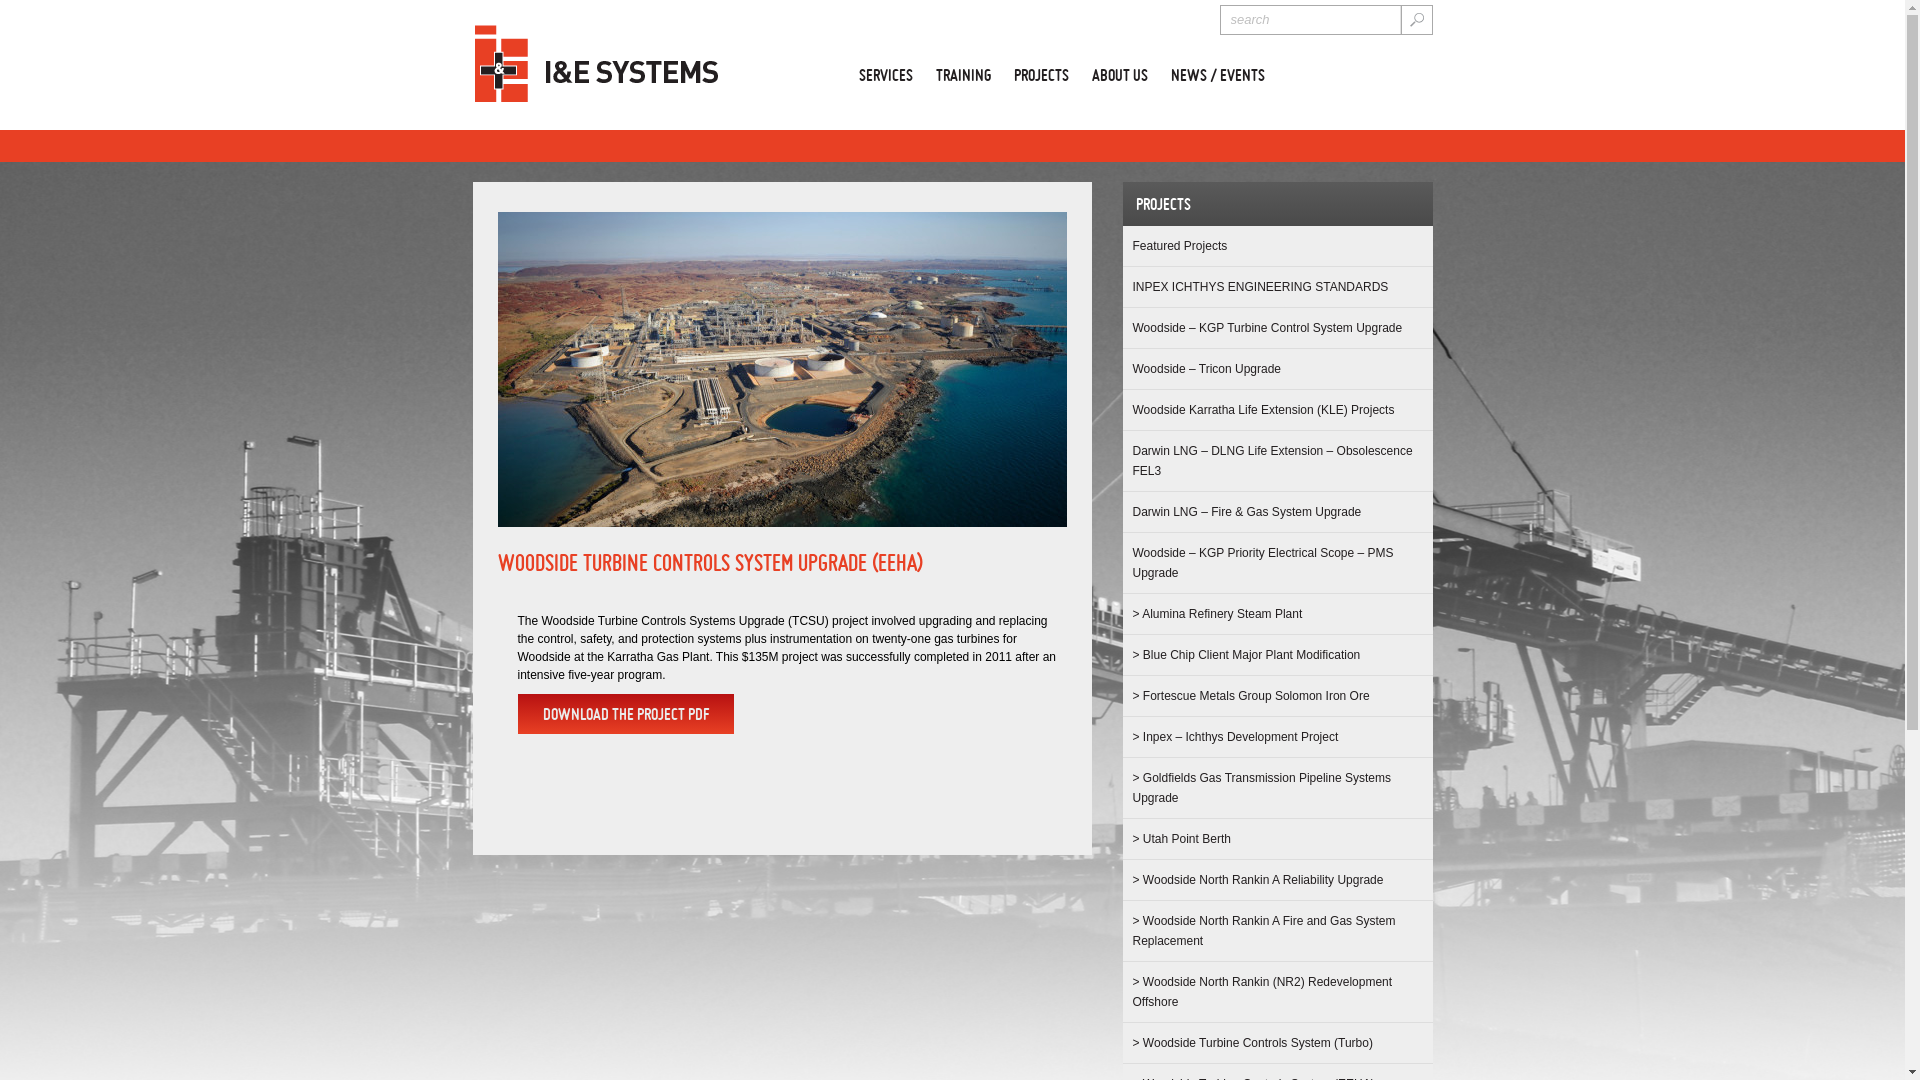  Describe the element at coordinates (1217, 70) in the screenshot. I see `NEWS / EVENTS` at that location.